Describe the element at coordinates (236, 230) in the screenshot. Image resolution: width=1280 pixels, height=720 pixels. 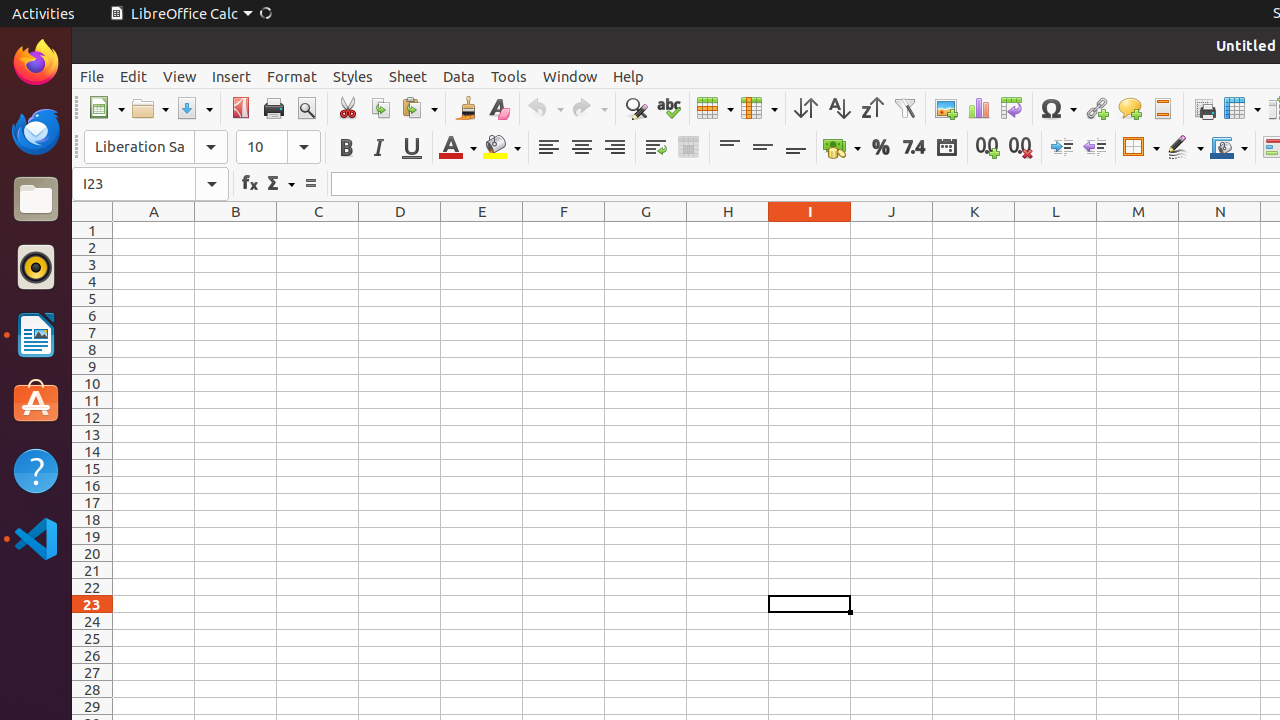
I see `B1` at that location.